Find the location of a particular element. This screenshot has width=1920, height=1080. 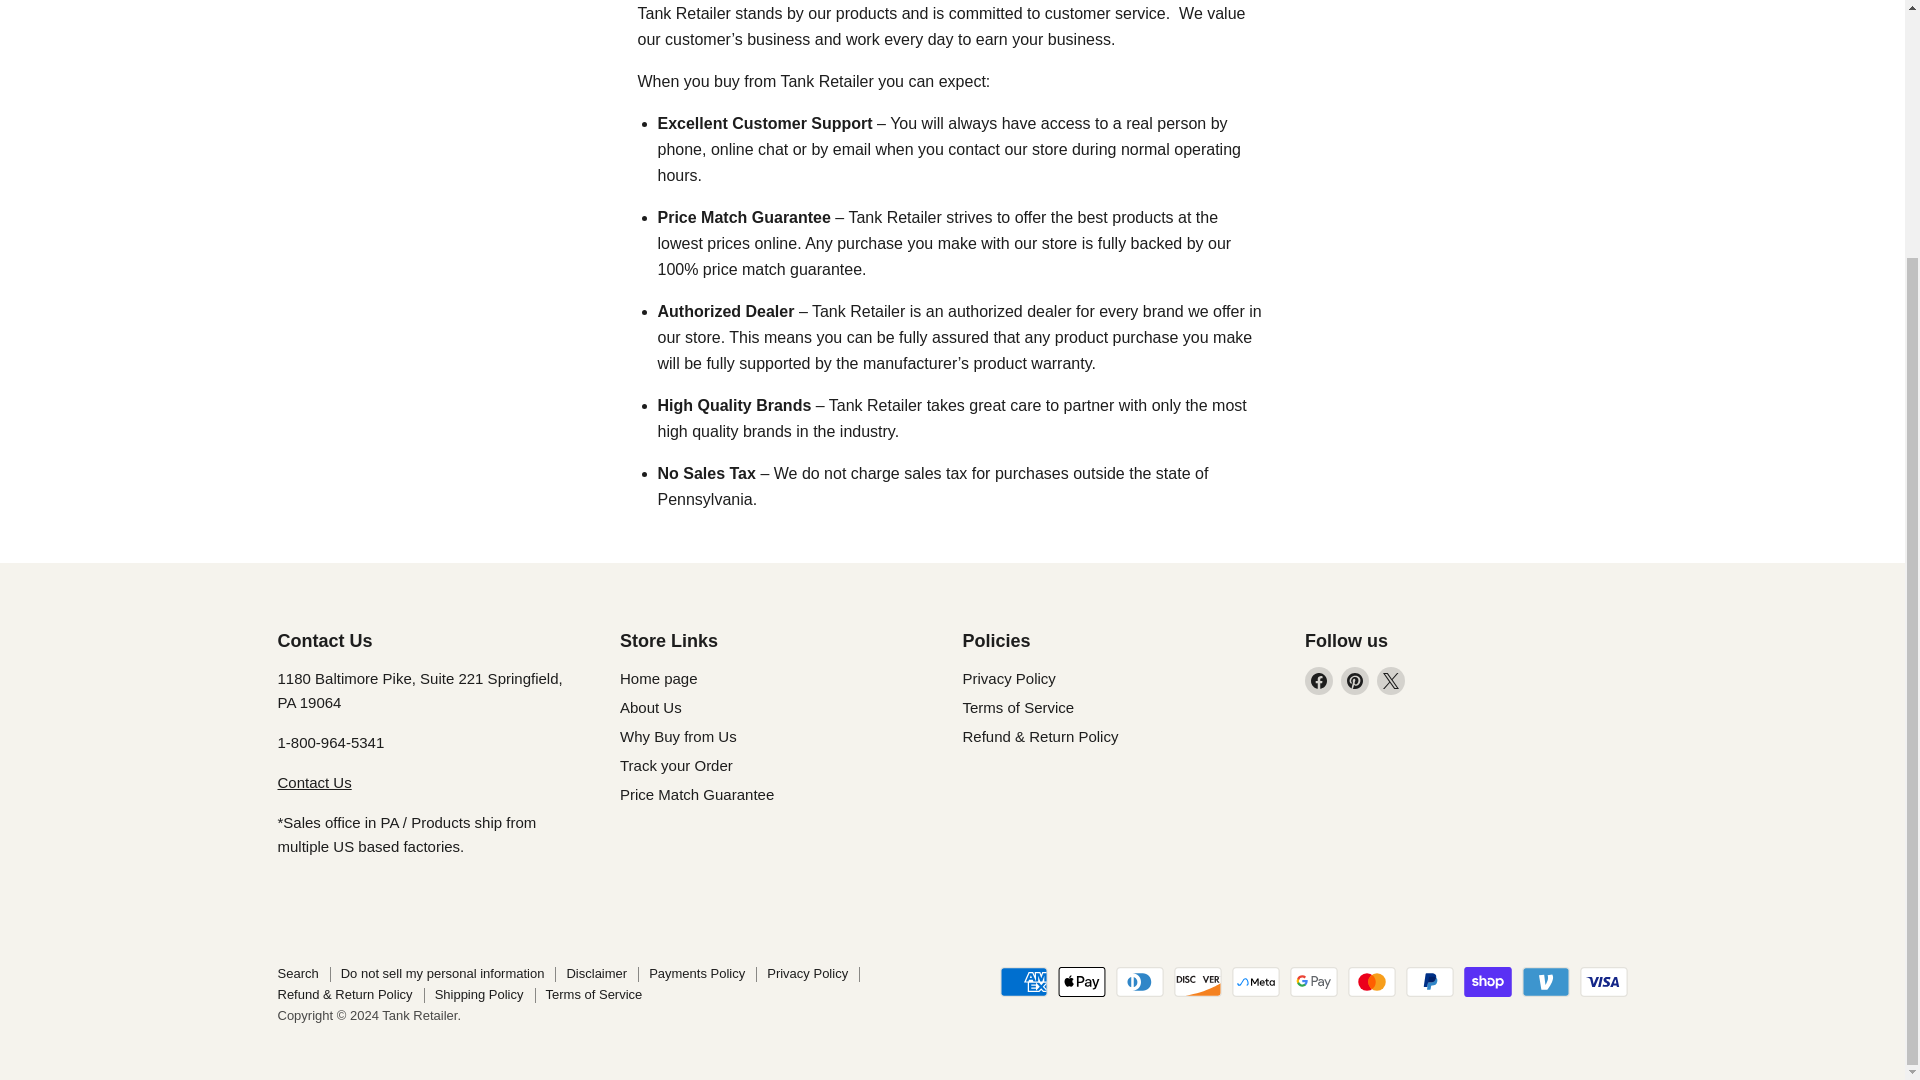

Google Pay is located at coordinates (1314, 981).